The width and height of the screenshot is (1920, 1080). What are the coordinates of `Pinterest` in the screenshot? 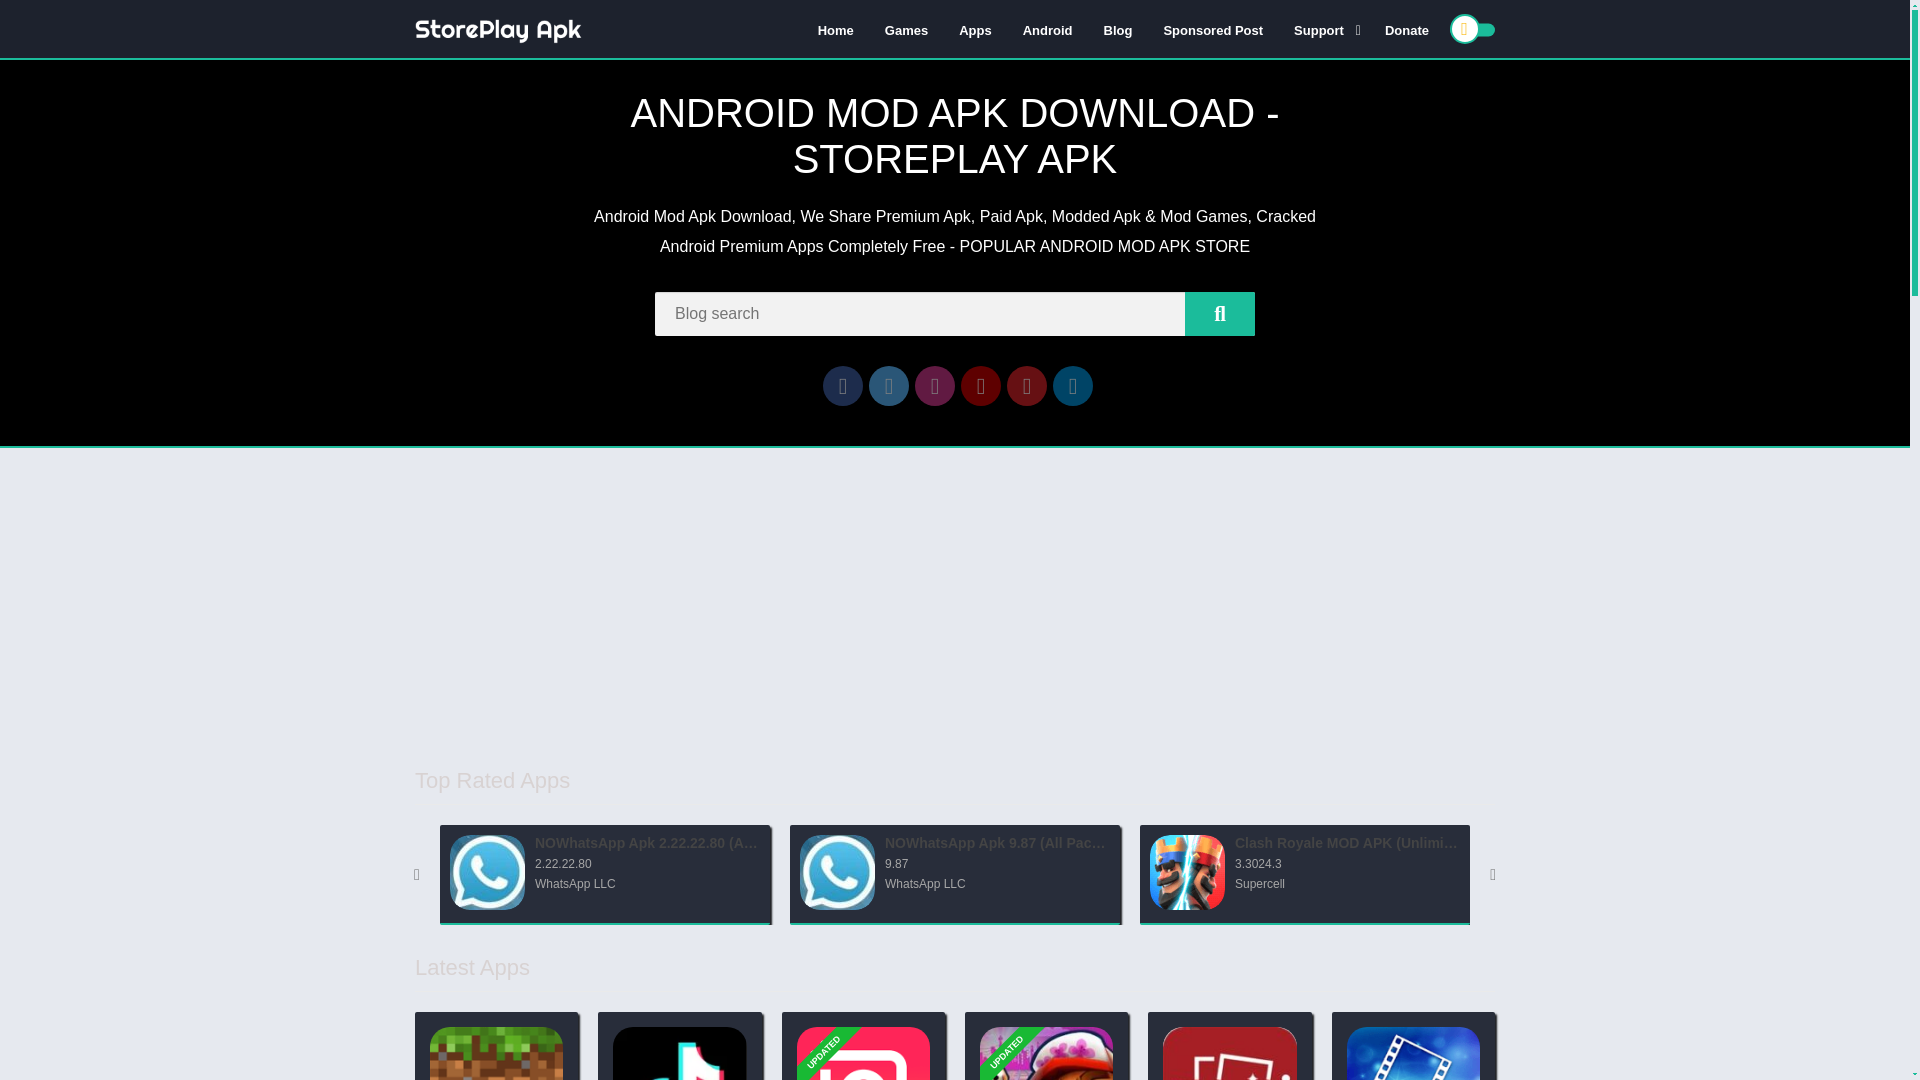 It's located at (1026, 386).